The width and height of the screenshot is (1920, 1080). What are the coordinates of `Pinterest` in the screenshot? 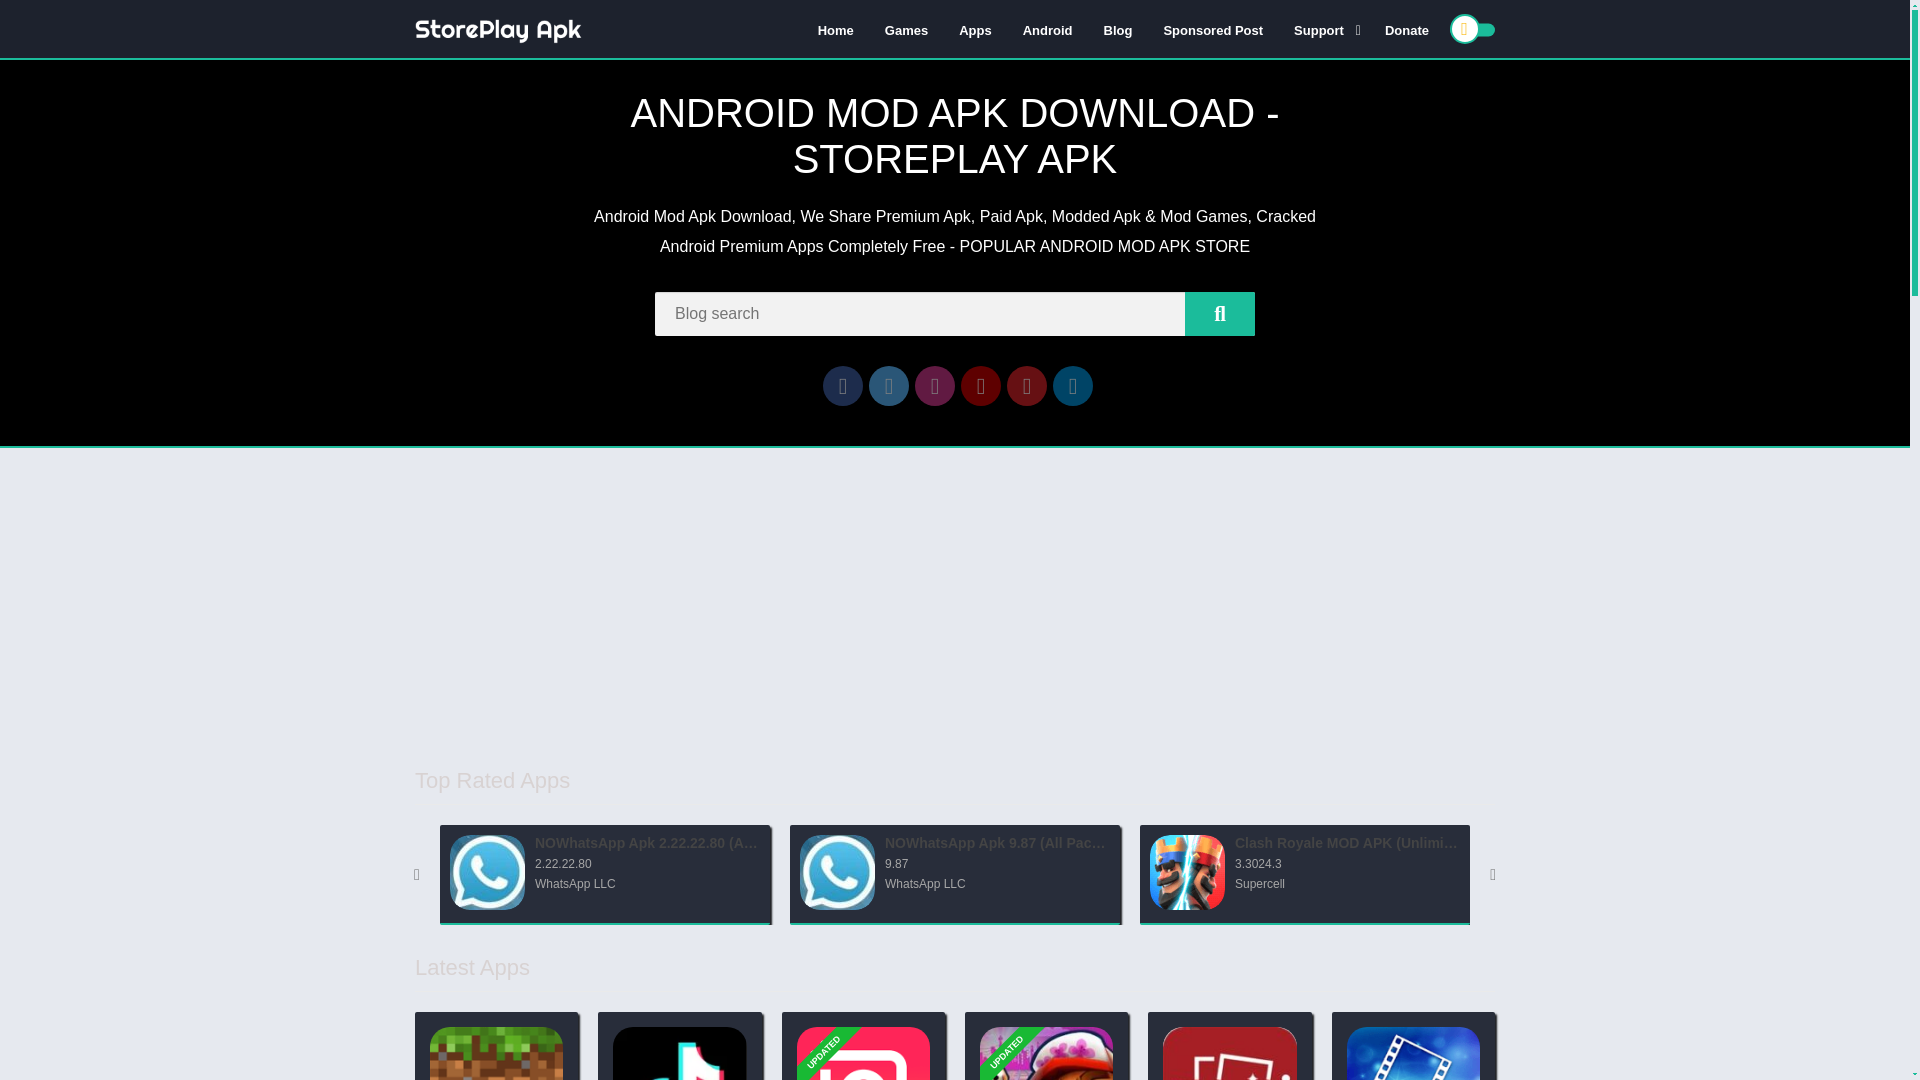 It's located at (1026, 386).